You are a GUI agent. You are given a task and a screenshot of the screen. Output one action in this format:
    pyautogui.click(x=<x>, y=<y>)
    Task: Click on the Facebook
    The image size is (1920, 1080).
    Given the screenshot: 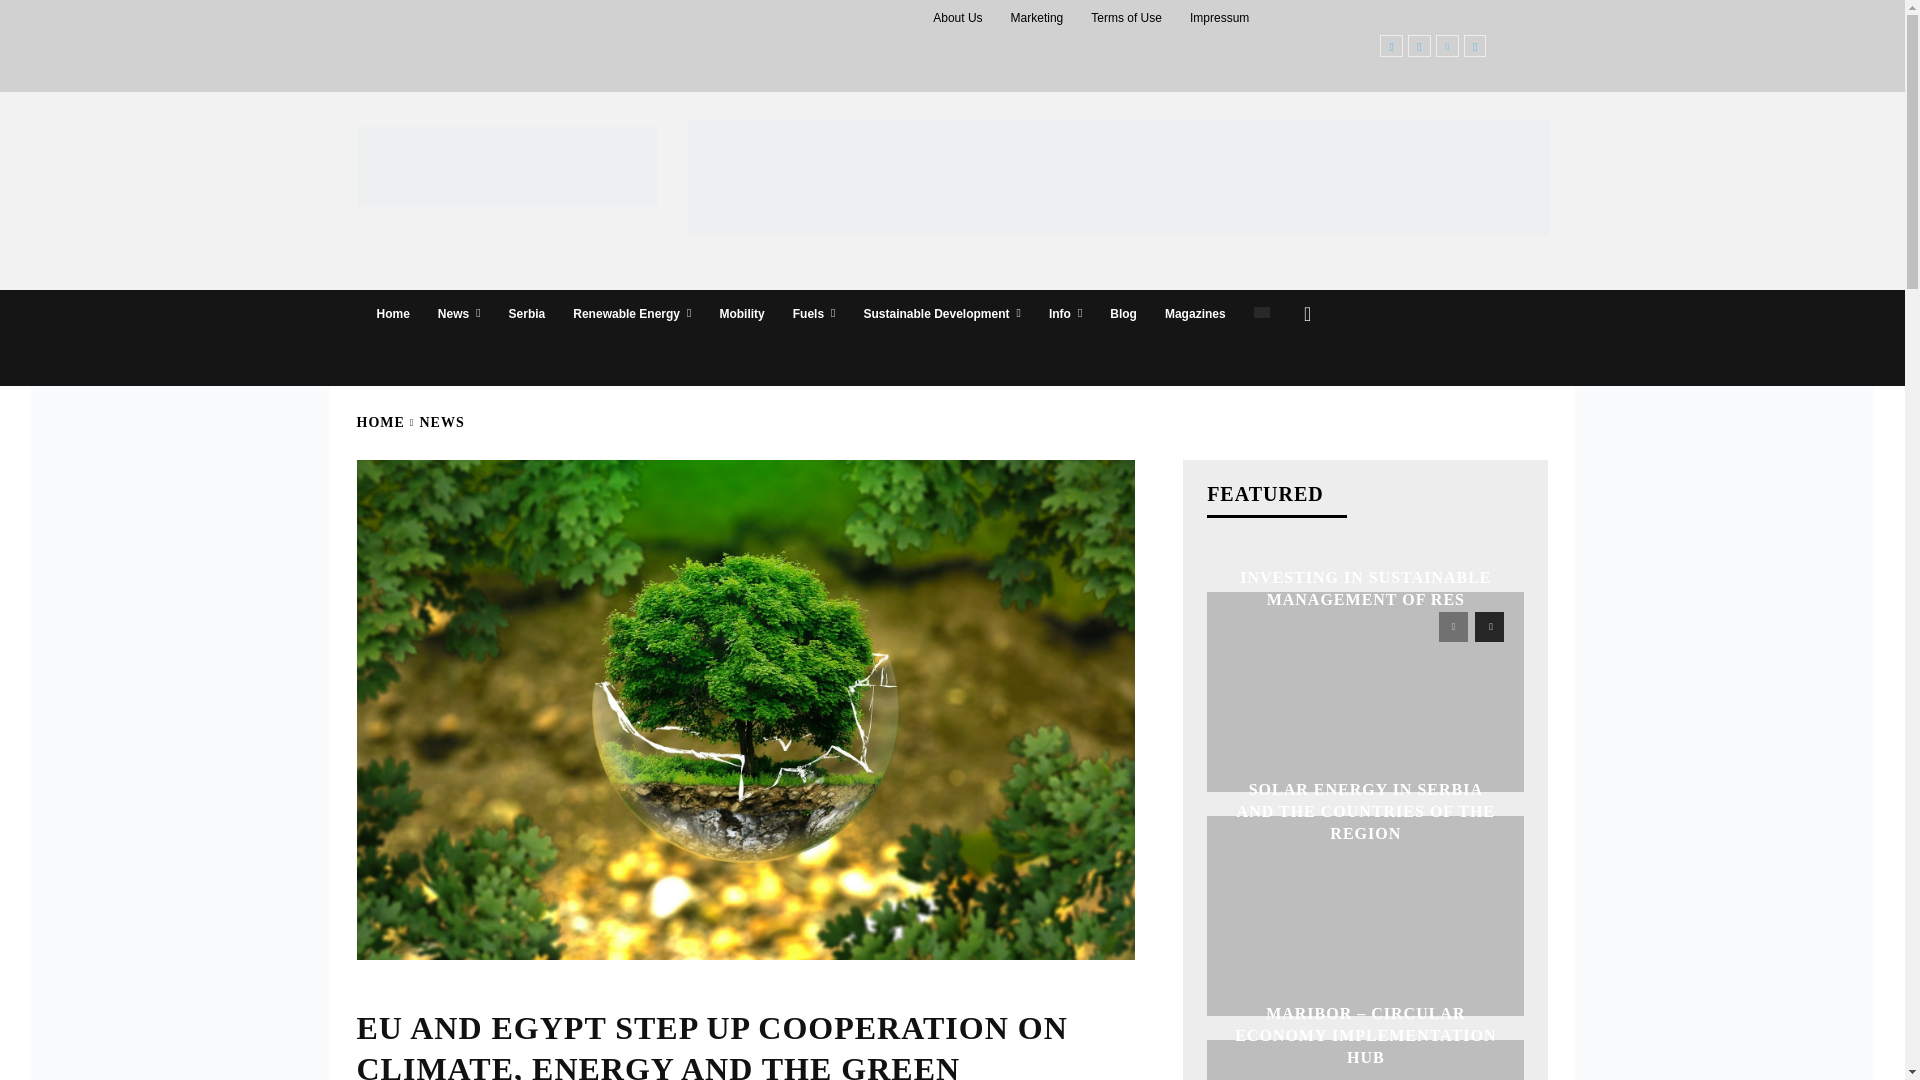 What is the action you would take?
    pyautogui.click(x=1392, y=46)
    